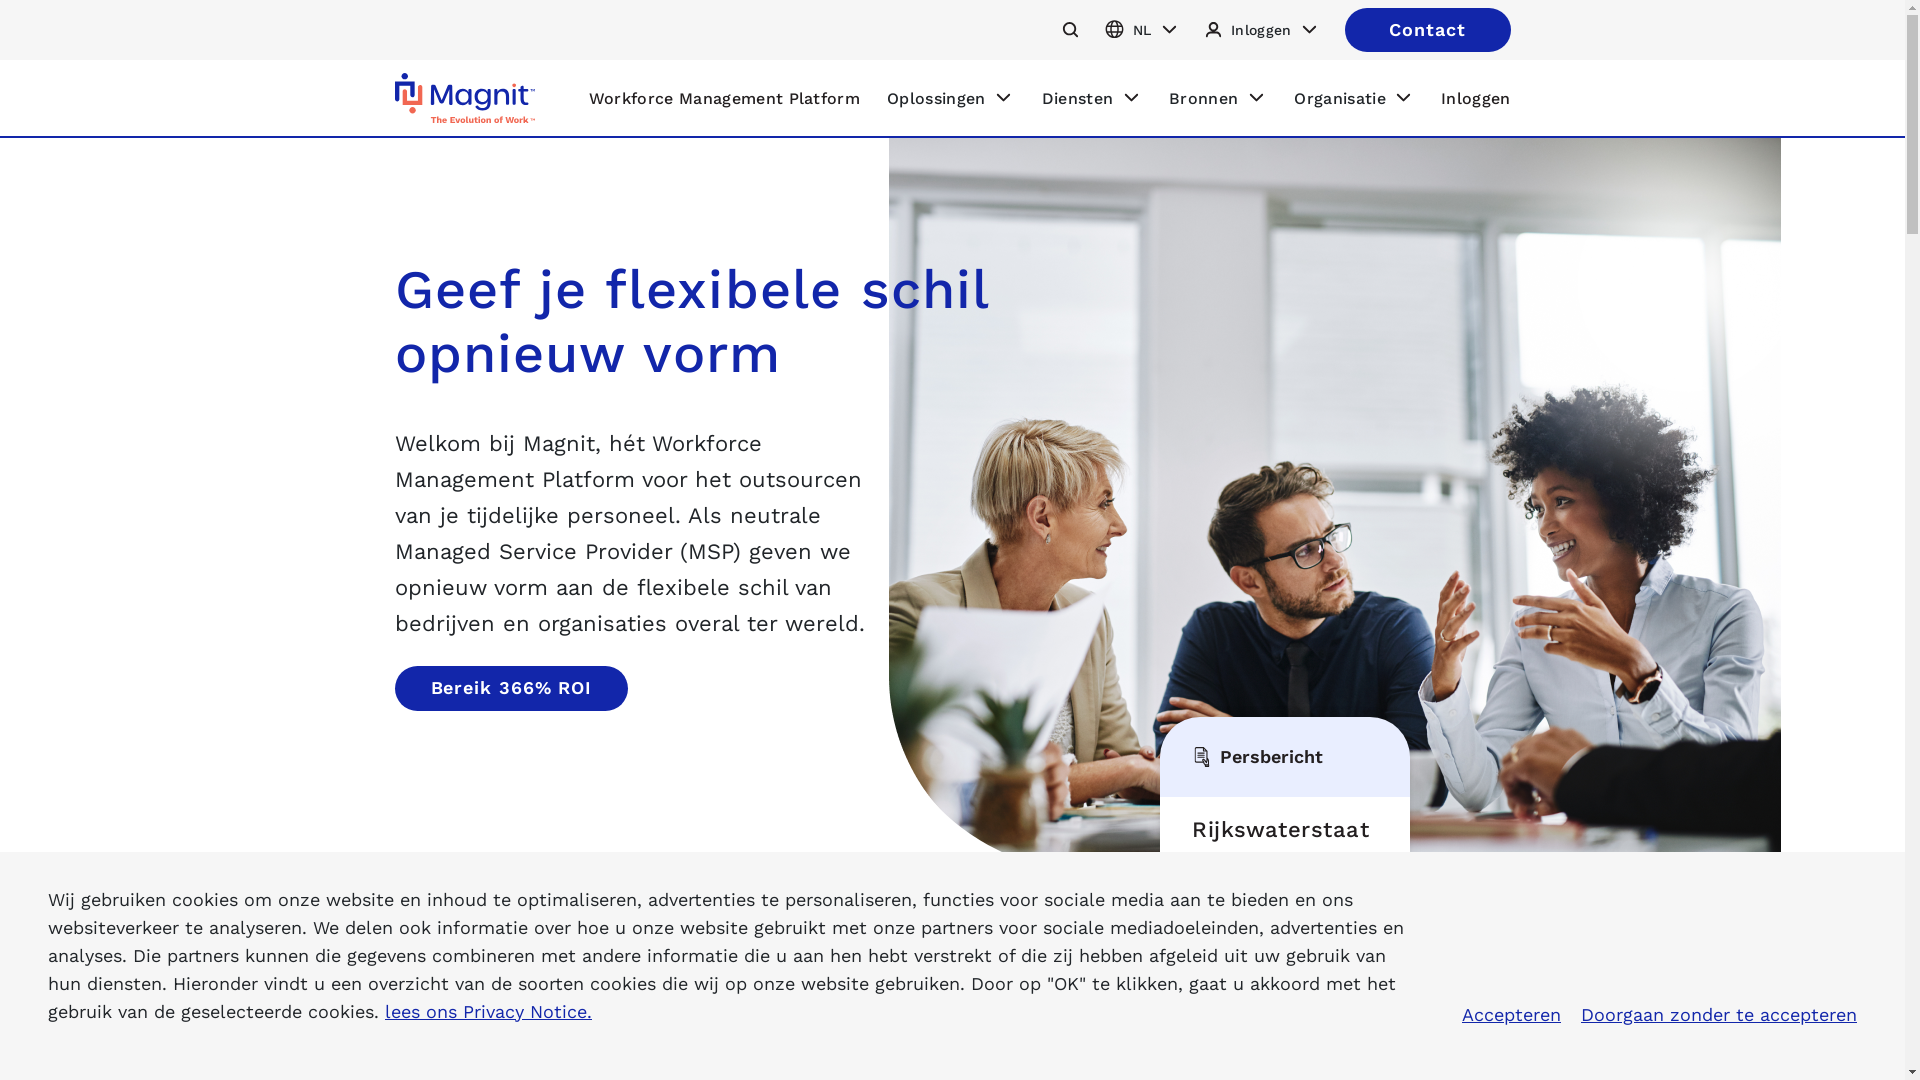 The image size is (1920, 1080). I want to click on Inloggen, so click(1261, 30).